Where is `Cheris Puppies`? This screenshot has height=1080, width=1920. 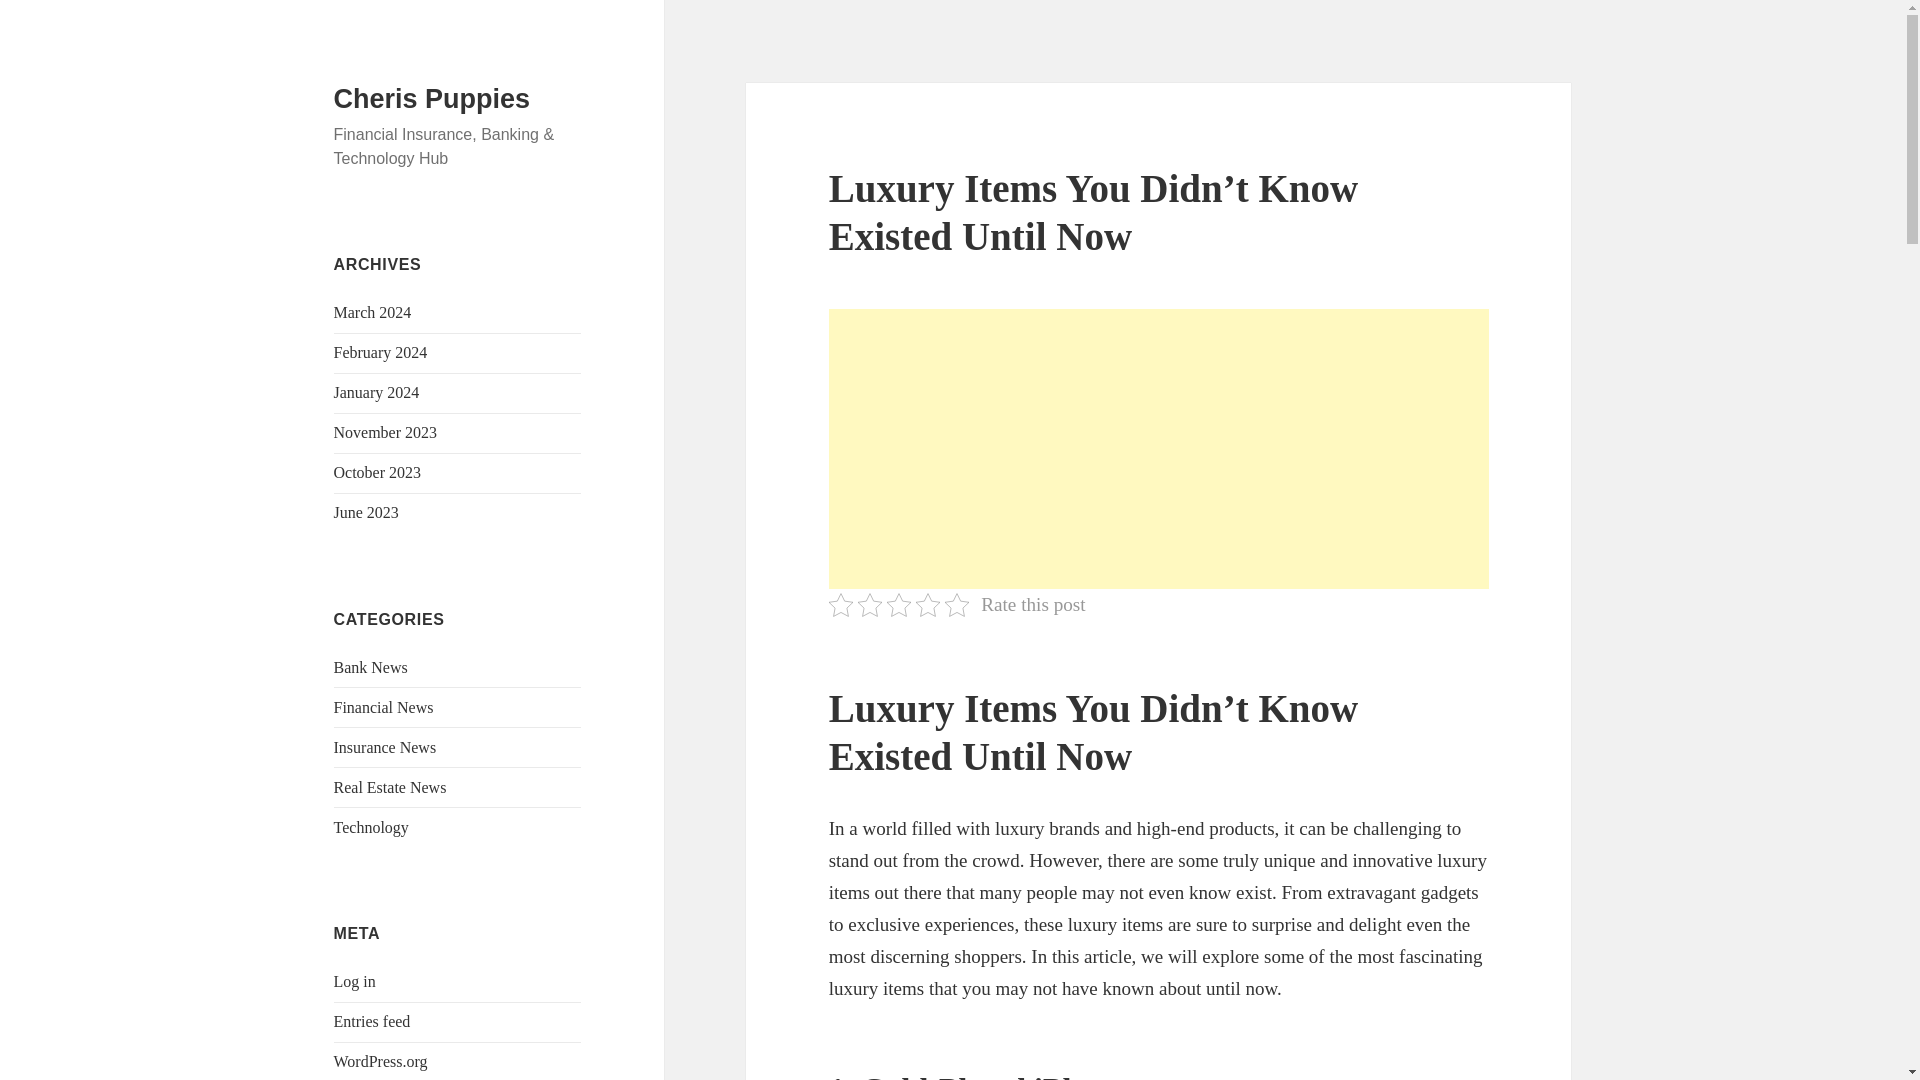
Cheris Puppies is located at coordinates (432, 99).